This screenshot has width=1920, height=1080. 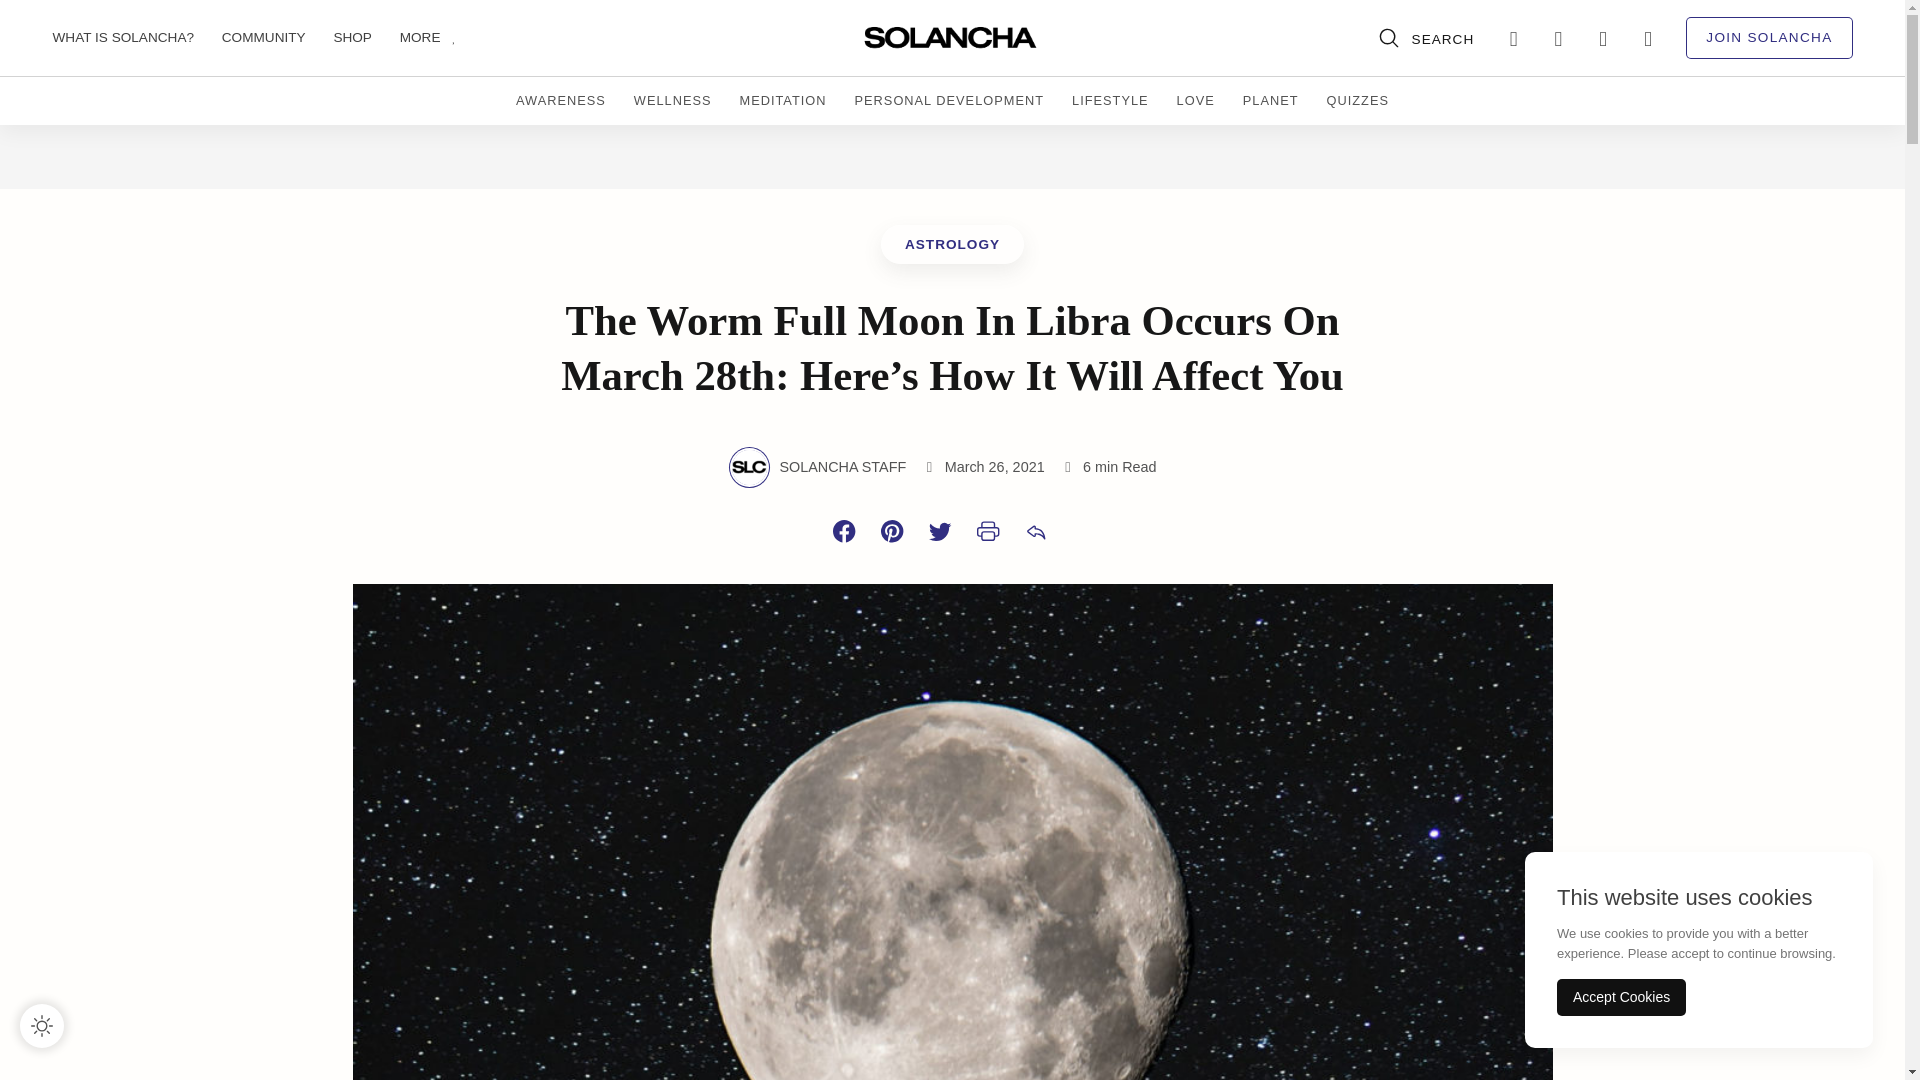 I want to click on SOLANCHA on Youtube, so click(x=1603, y=38).